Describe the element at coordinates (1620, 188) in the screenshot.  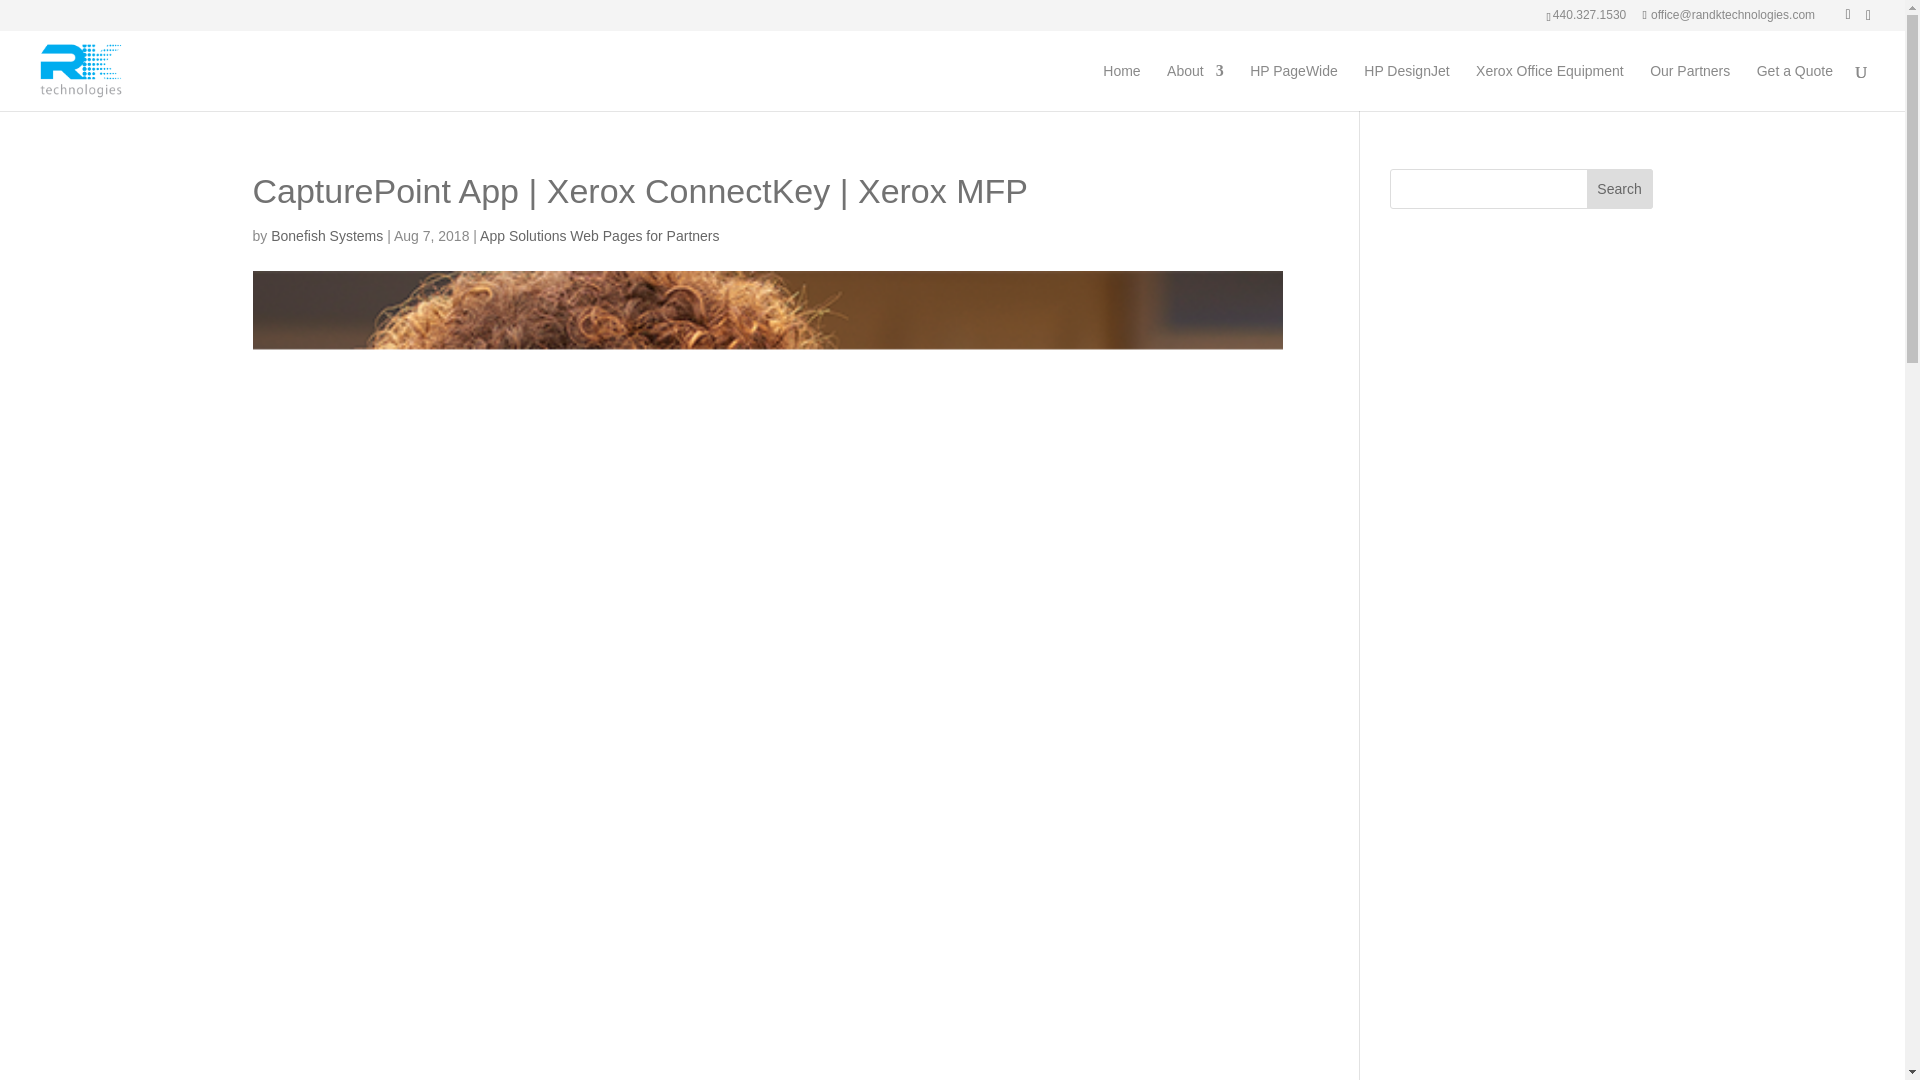
I see `Search` at that location.